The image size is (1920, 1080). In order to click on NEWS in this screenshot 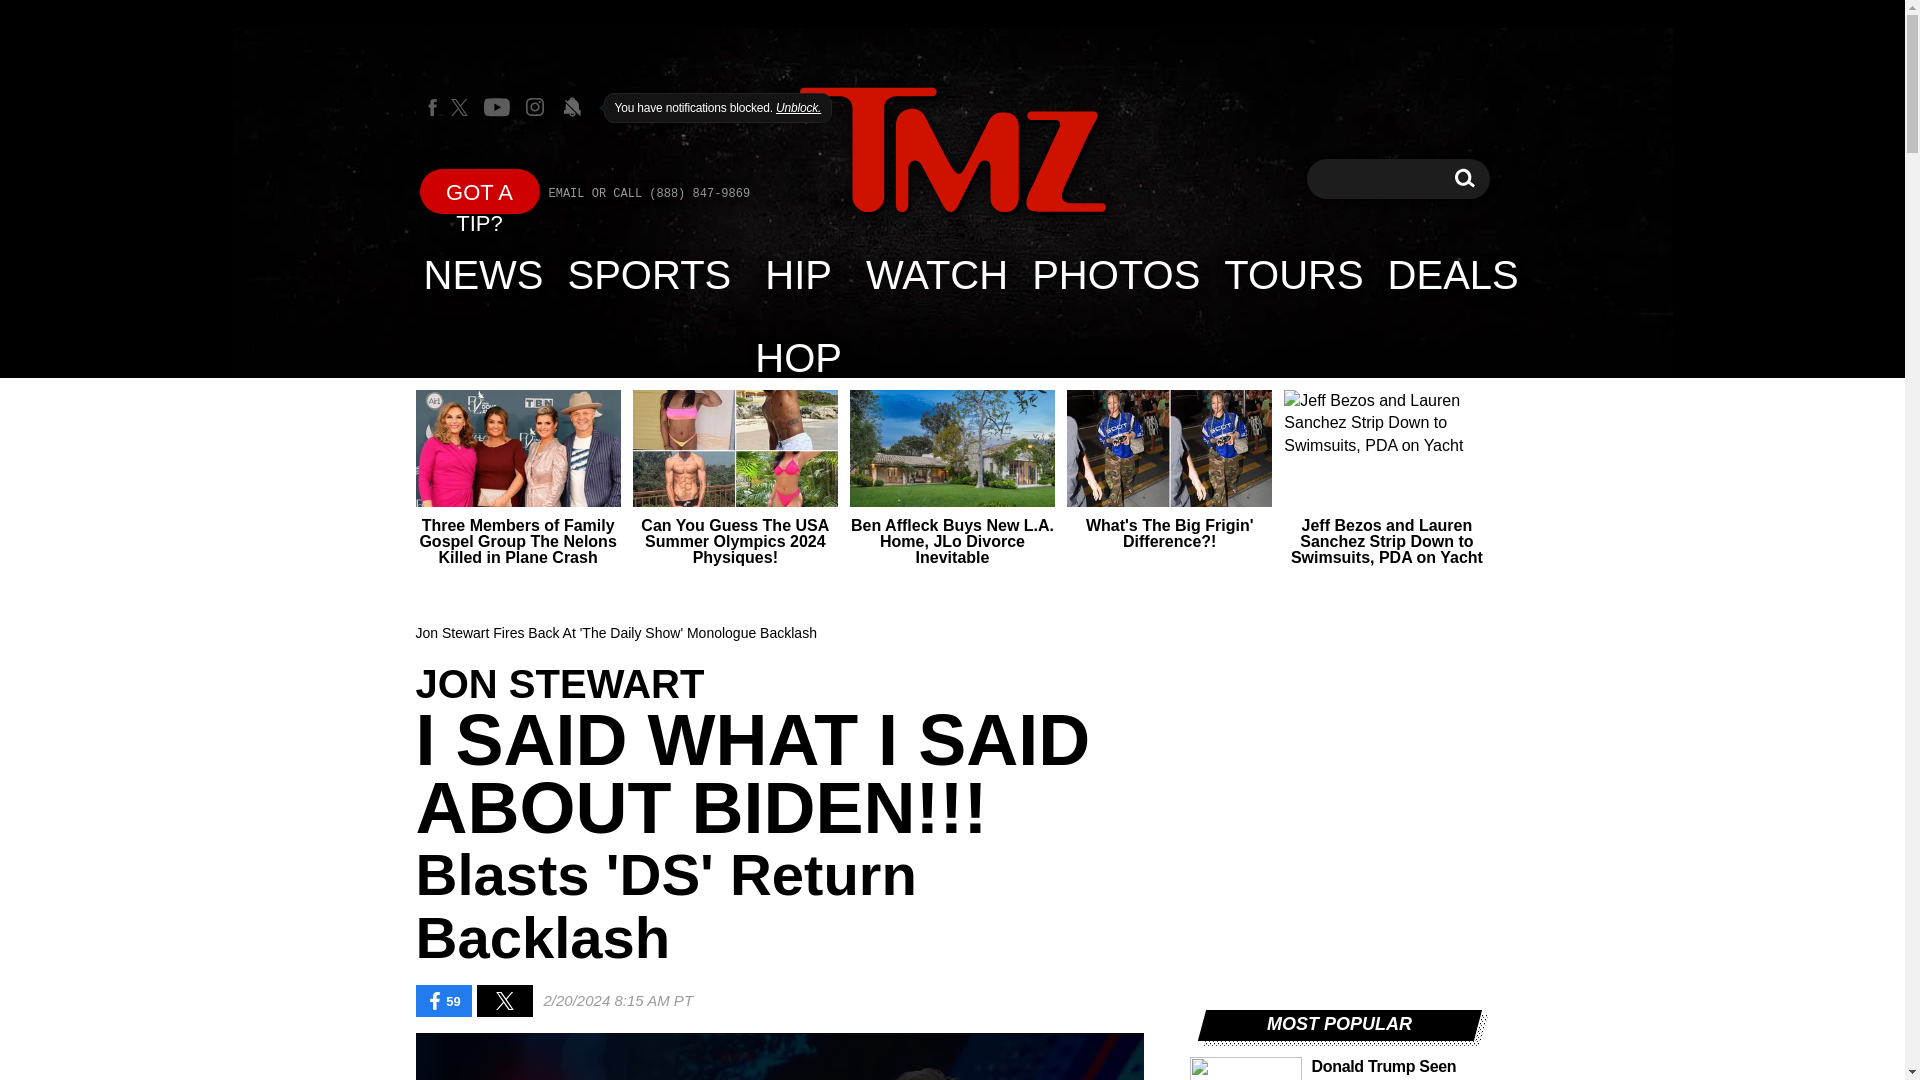, I will do `click(484, 274)`.